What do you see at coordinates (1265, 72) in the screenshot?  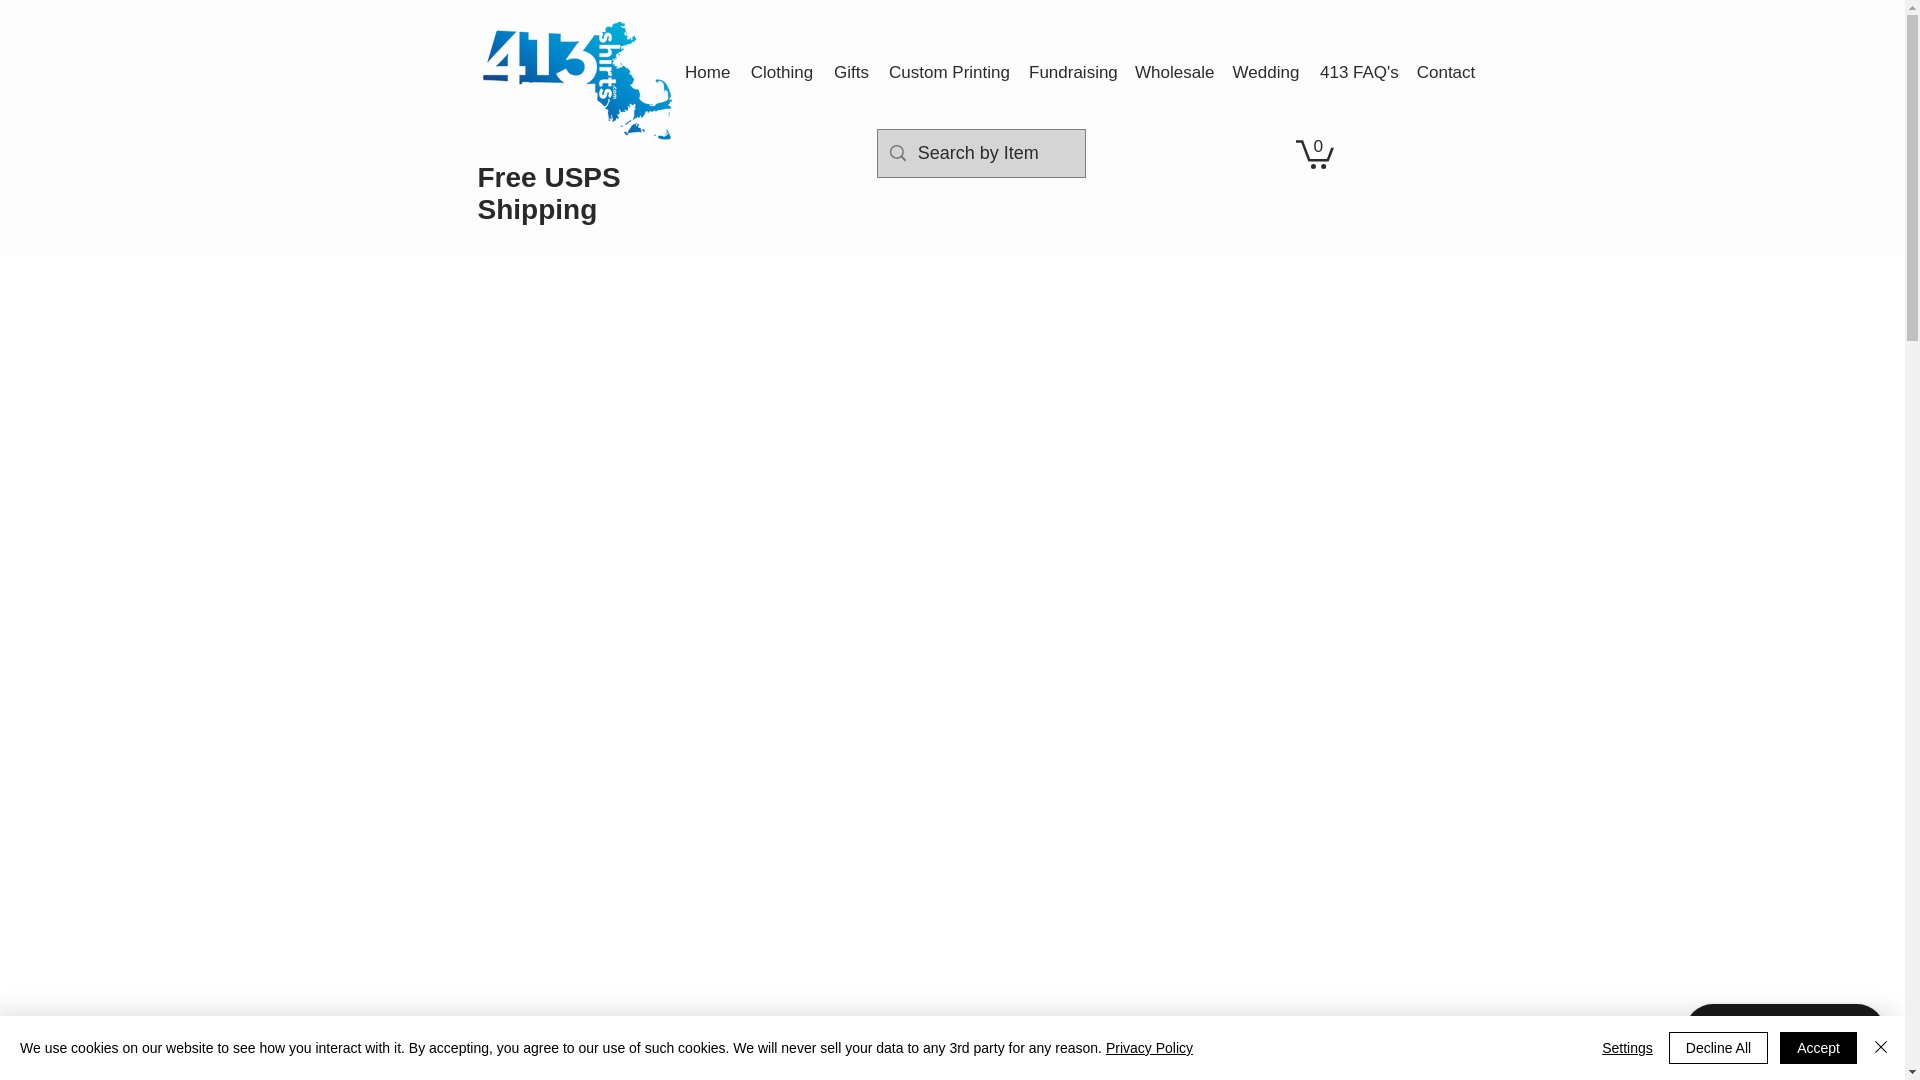 I see `Wedding` at bounding box center [1265, 72].